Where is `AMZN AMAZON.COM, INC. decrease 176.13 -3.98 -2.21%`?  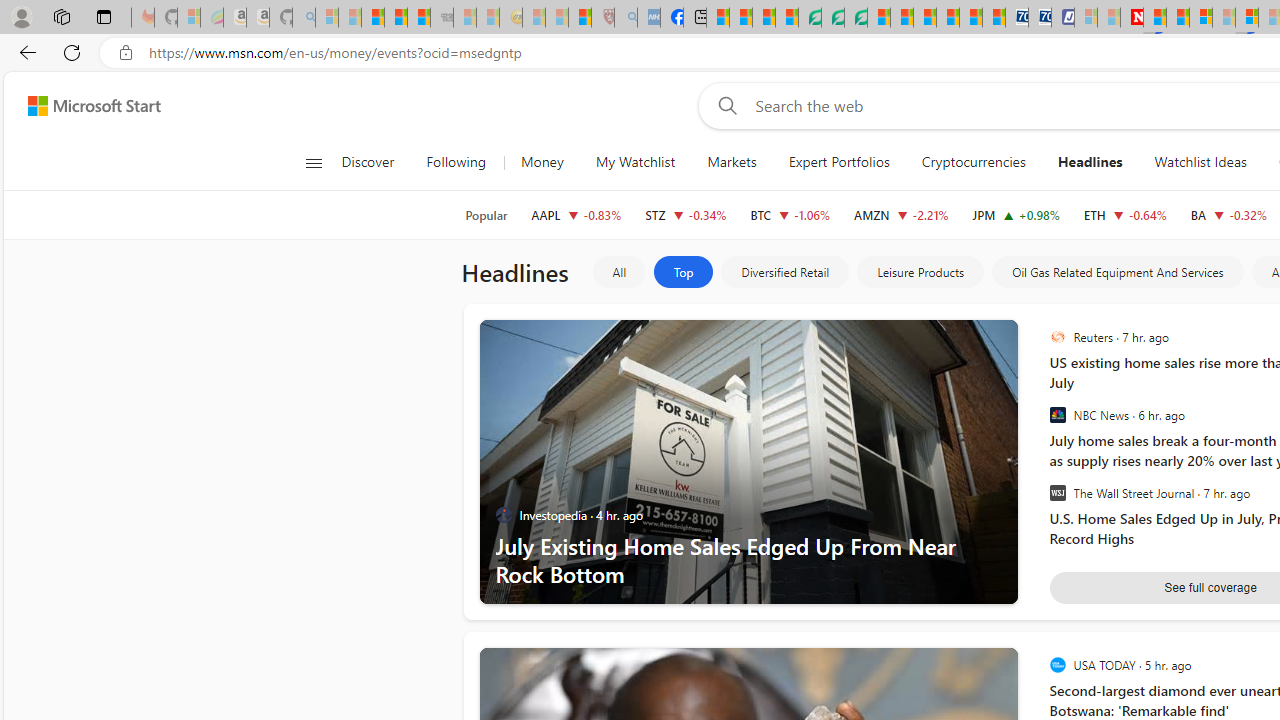
AMZN AMAZON.COM, INC. decrease 176.13 -3.98 -2.21% is located at coordinates (902, 214).